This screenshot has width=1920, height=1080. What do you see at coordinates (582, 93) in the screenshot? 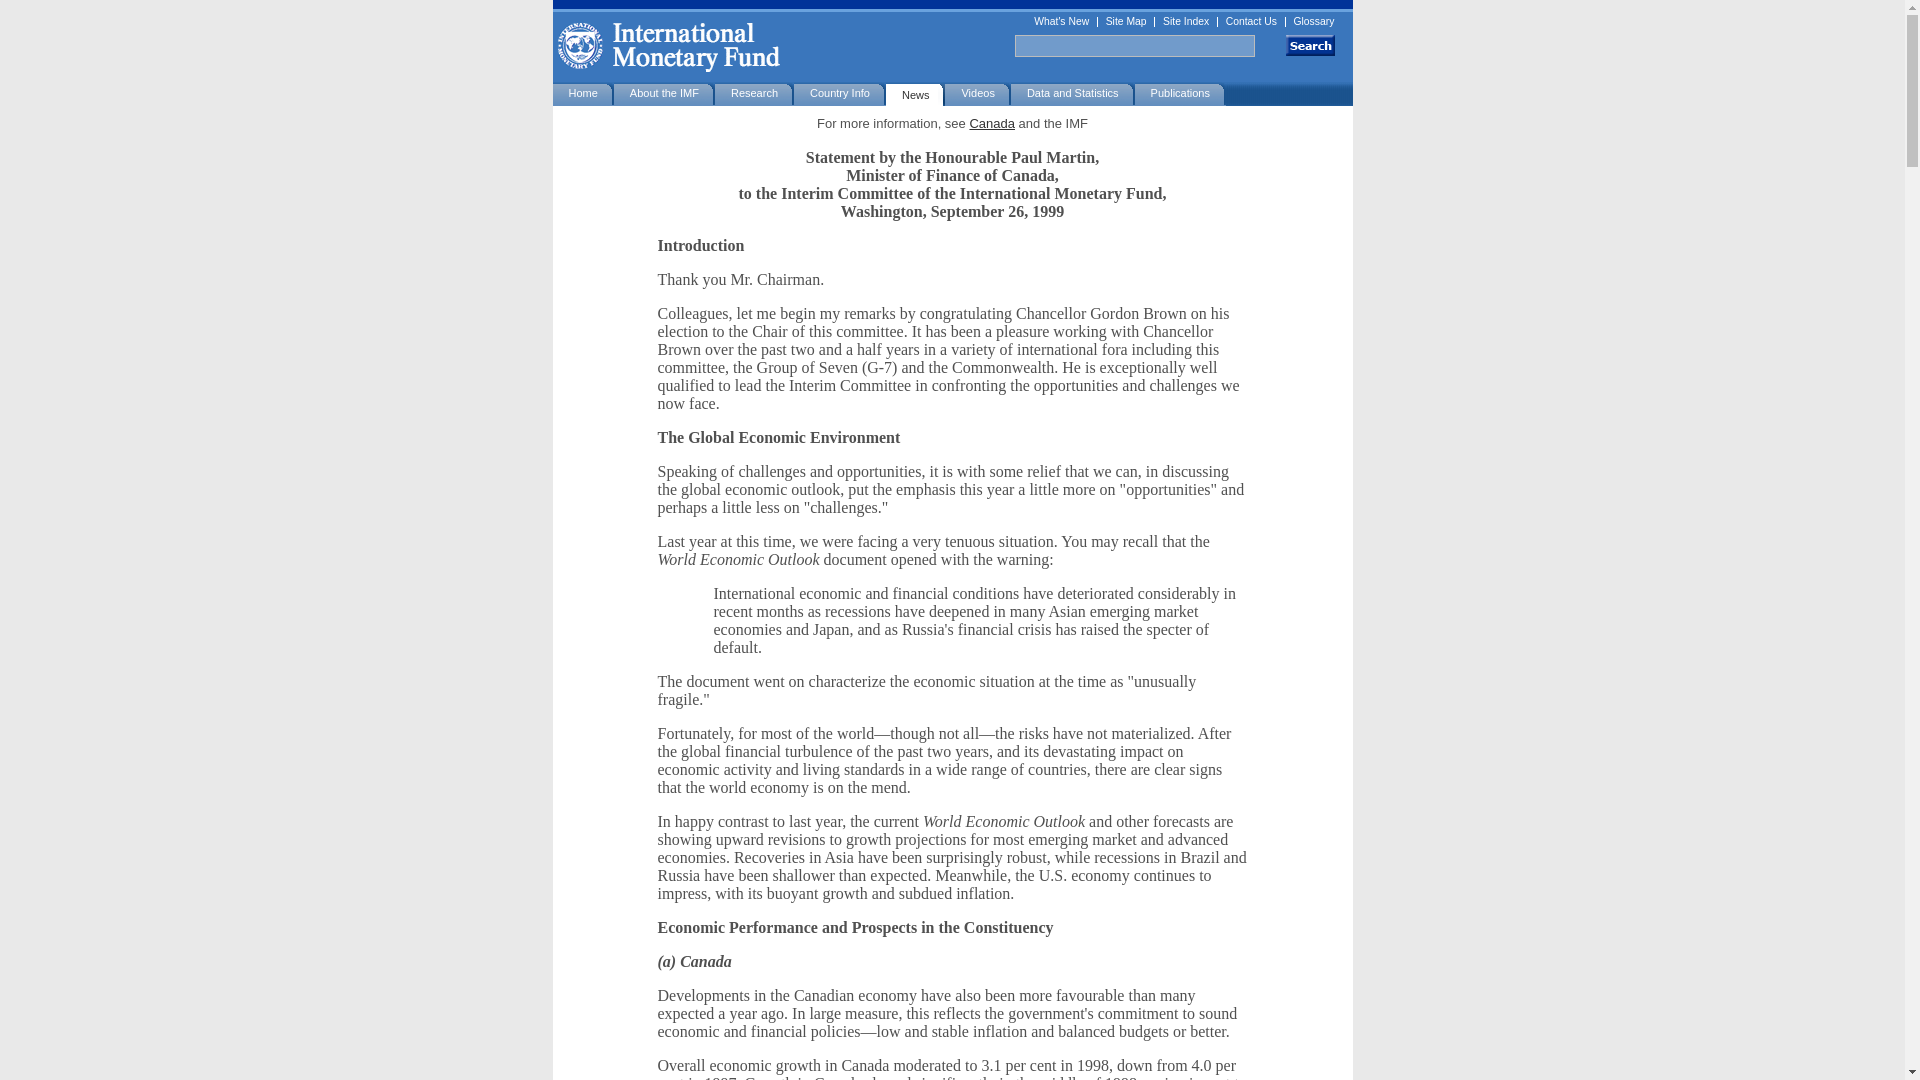
I see `Home` at bounding box center [582, 93].